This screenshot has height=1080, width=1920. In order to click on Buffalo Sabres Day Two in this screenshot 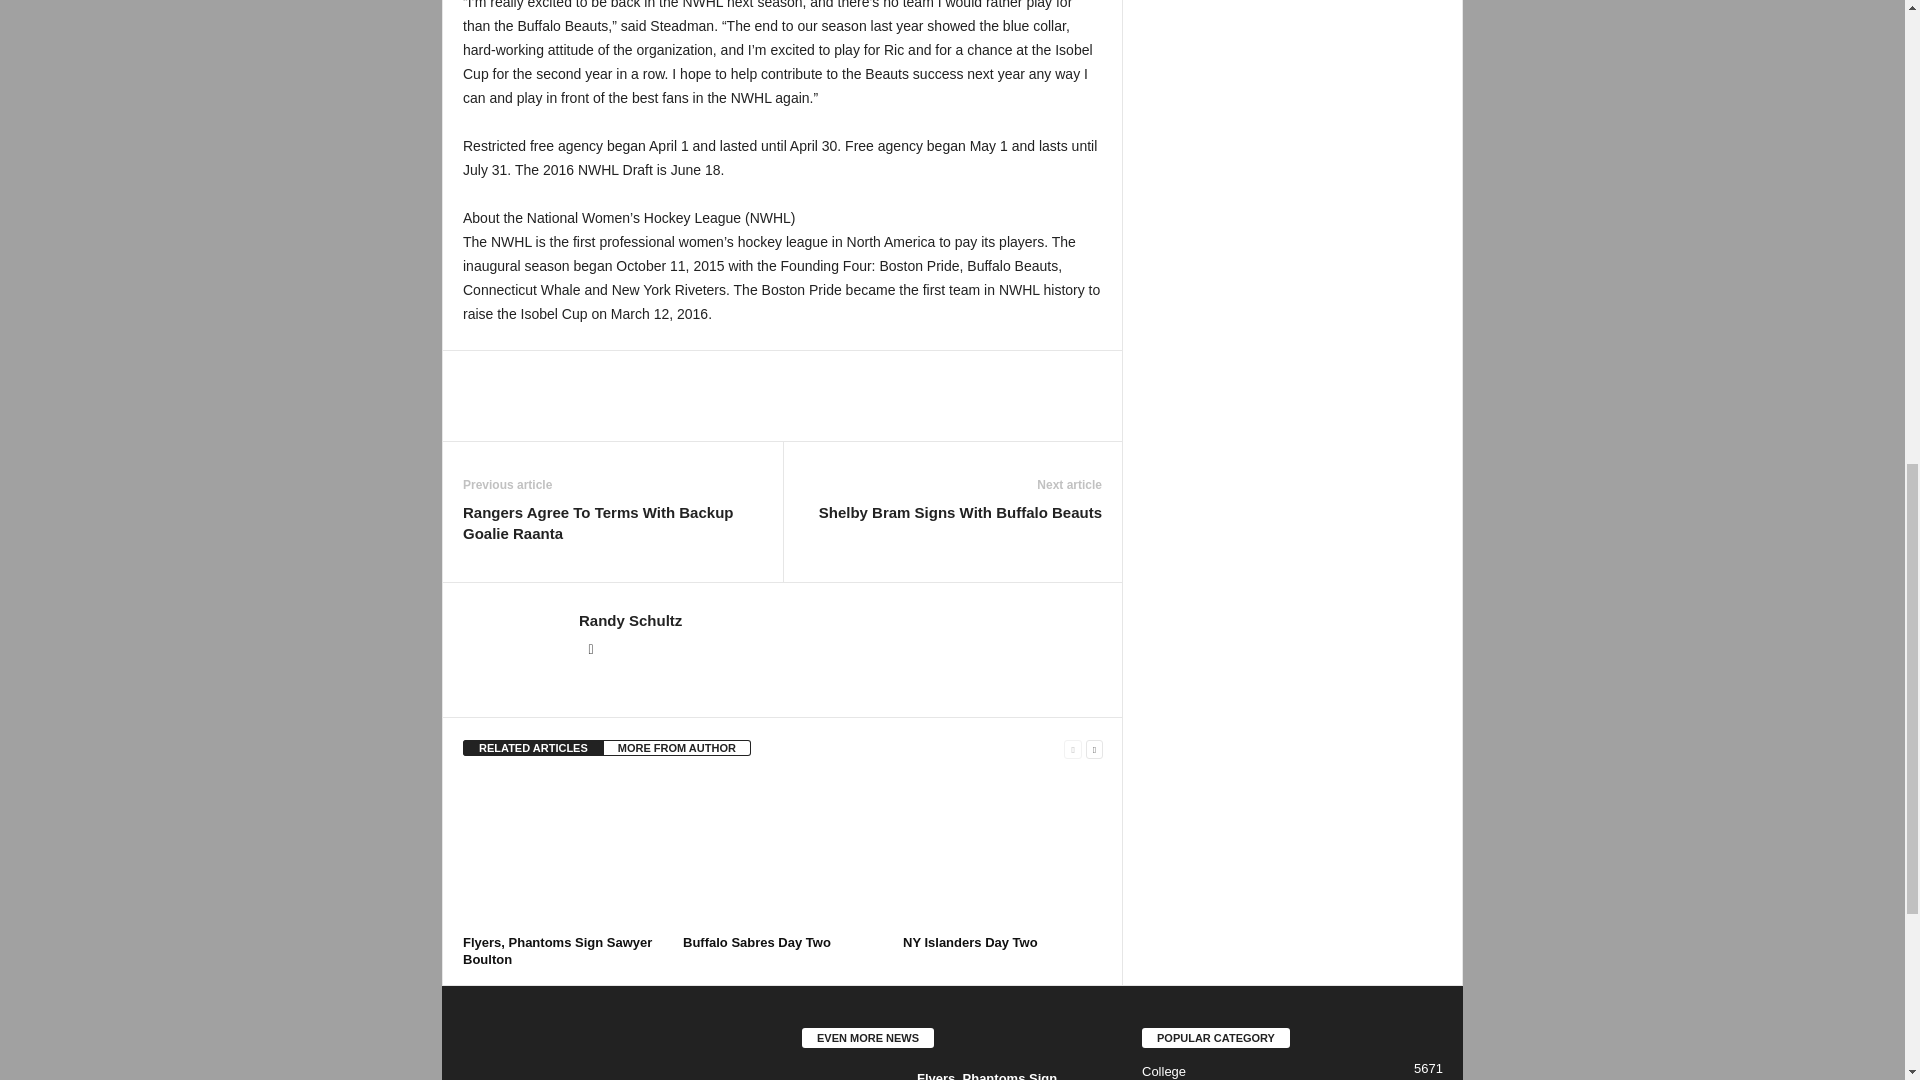, I will do `click(757, 942)`.